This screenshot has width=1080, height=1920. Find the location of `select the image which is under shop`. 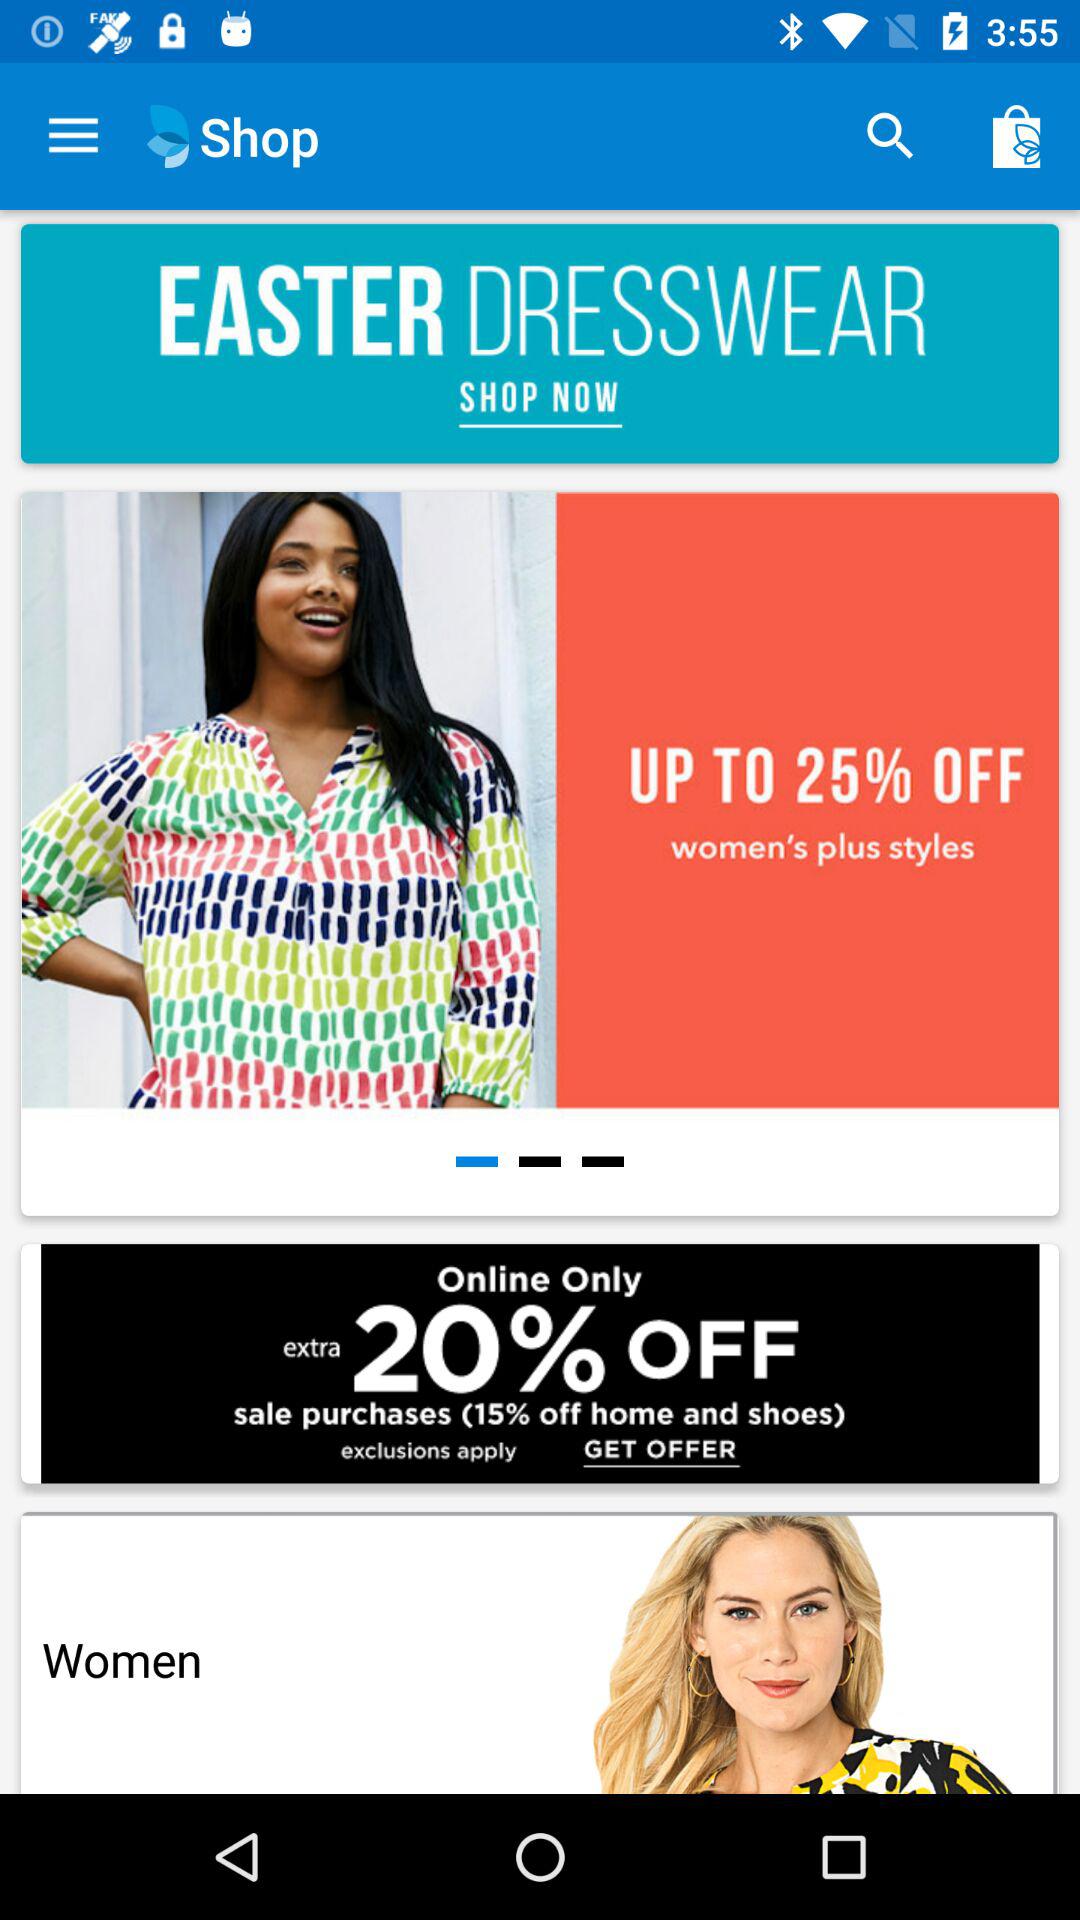

select the image which is under shop is located at coordinates (540, 344).